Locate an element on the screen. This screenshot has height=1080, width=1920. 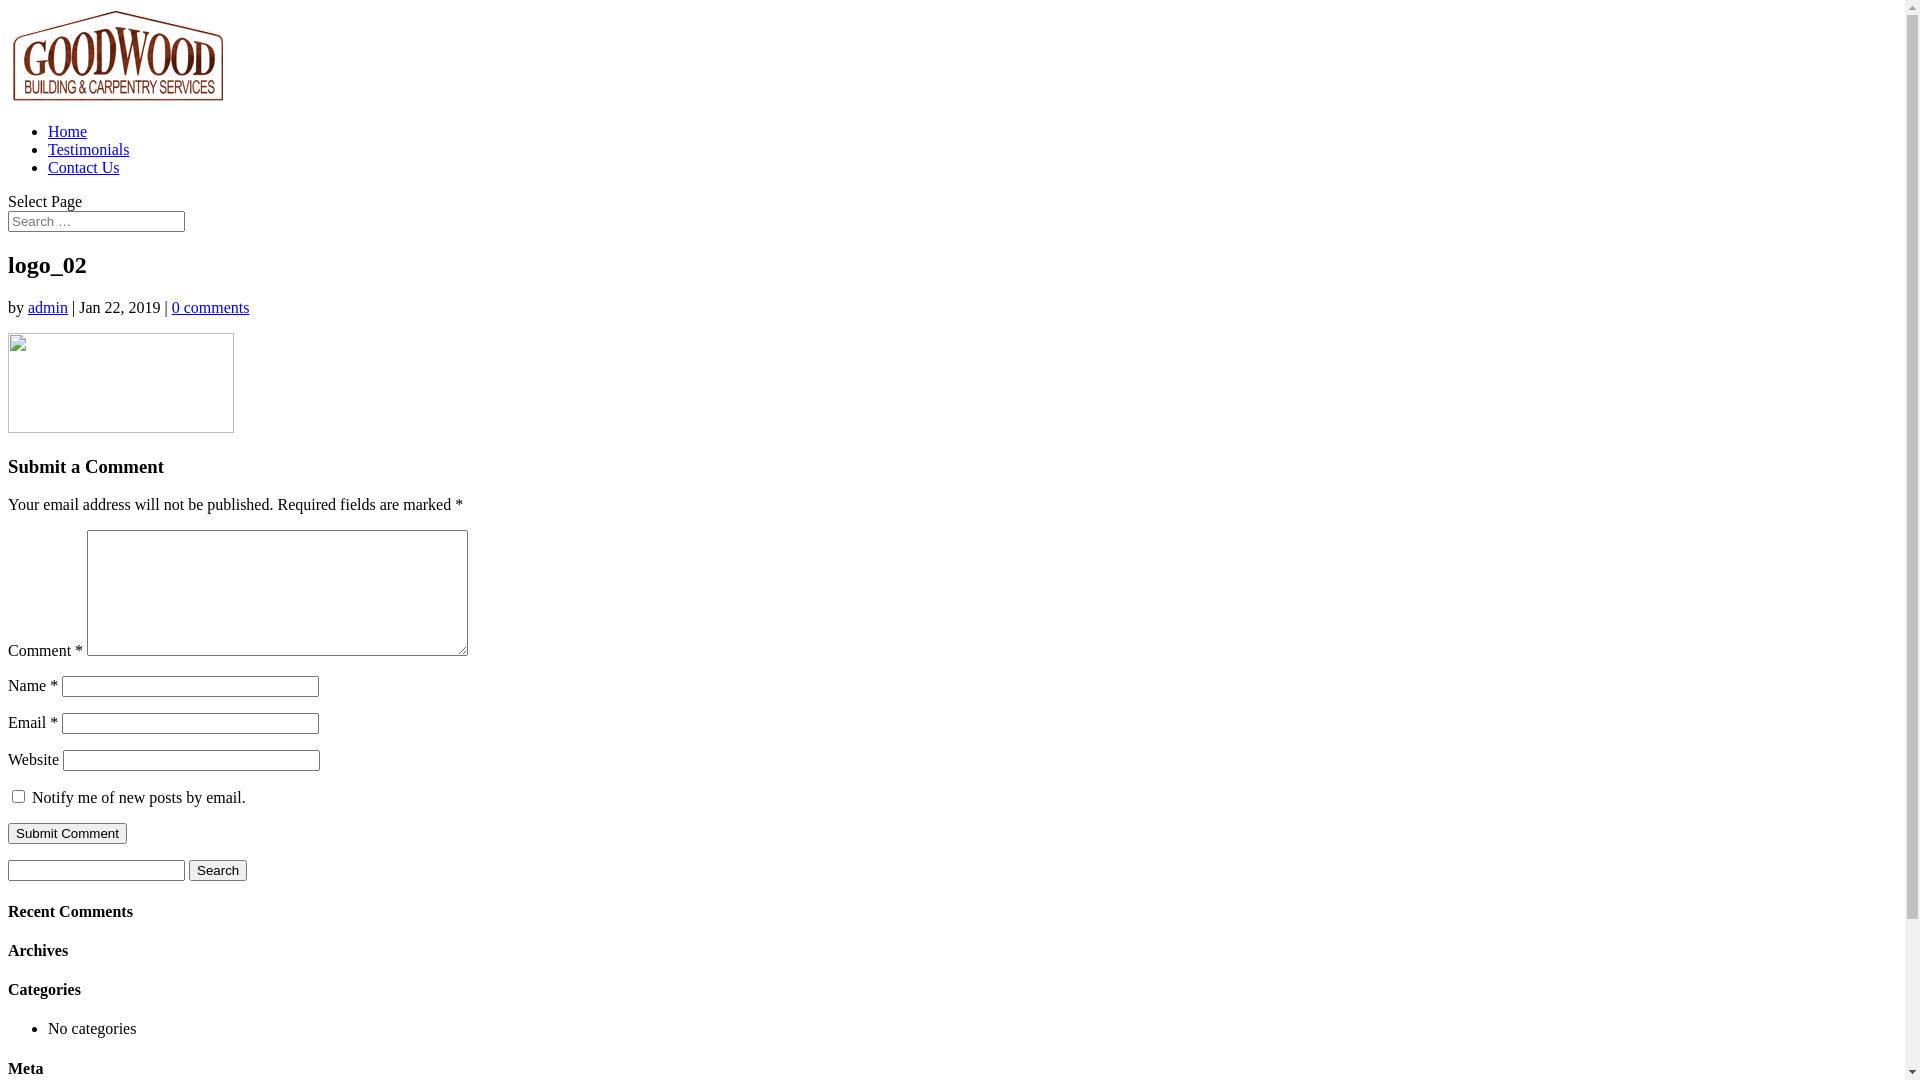
admin is located at coordinates (48, 308).